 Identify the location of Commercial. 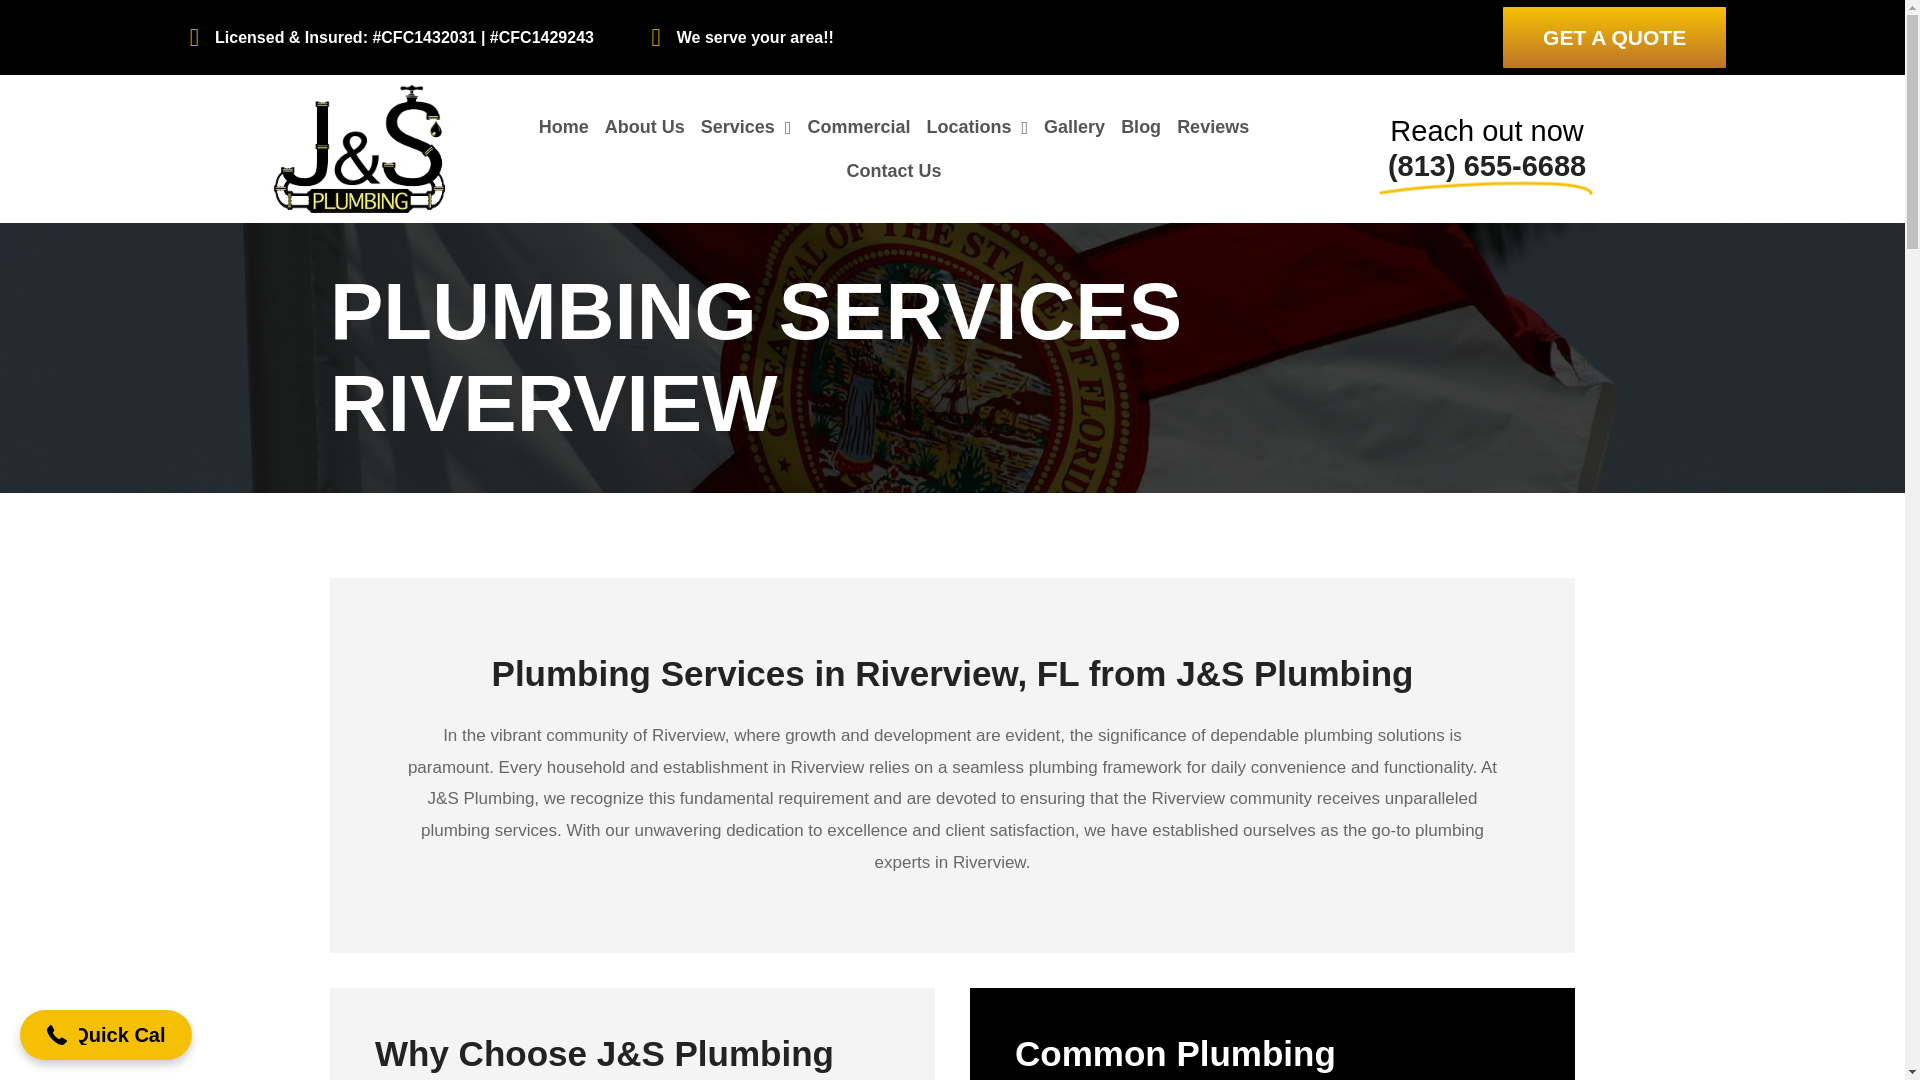
(858, 128).